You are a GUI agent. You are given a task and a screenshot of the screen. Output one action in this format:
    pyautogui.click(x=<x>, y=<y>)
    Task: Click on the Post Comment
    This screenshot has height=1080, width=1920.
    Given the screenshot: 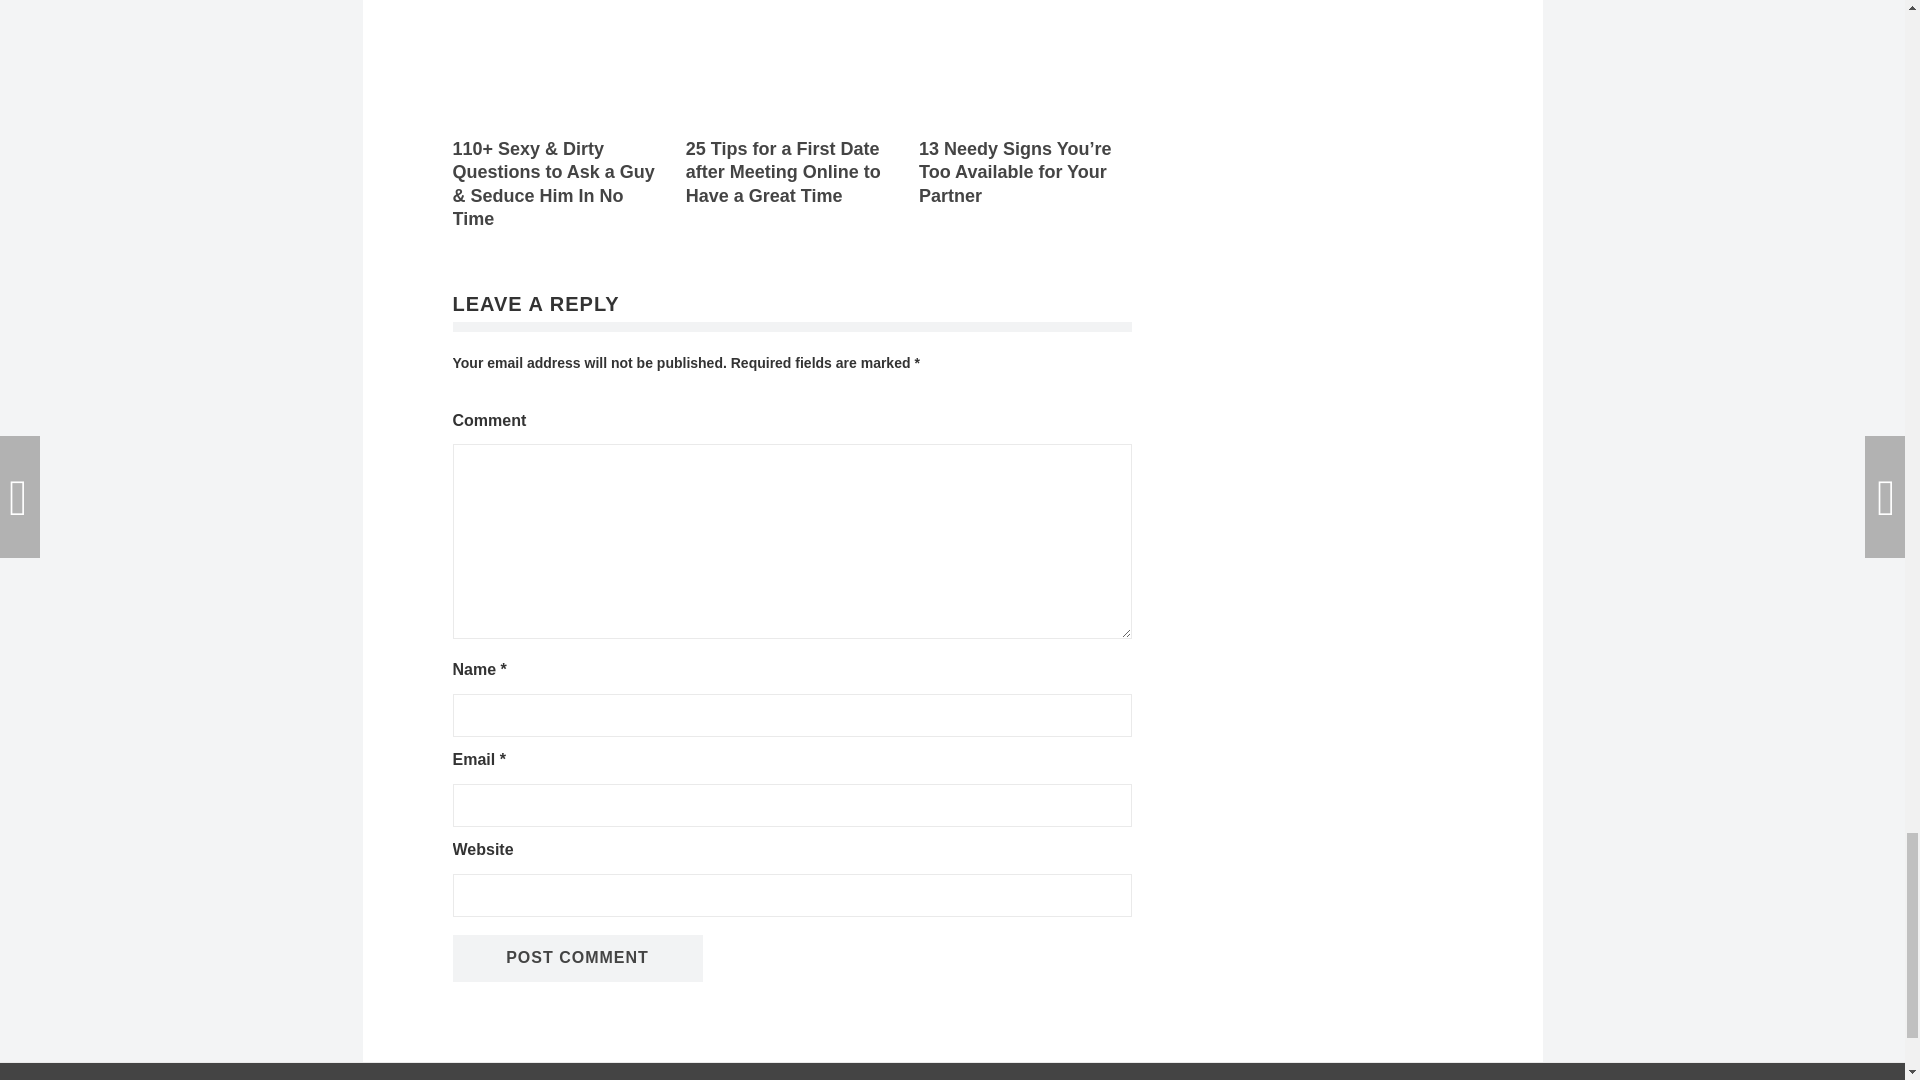 What is the action you would take?
    pyautogui.click(x=576, y=958)
    